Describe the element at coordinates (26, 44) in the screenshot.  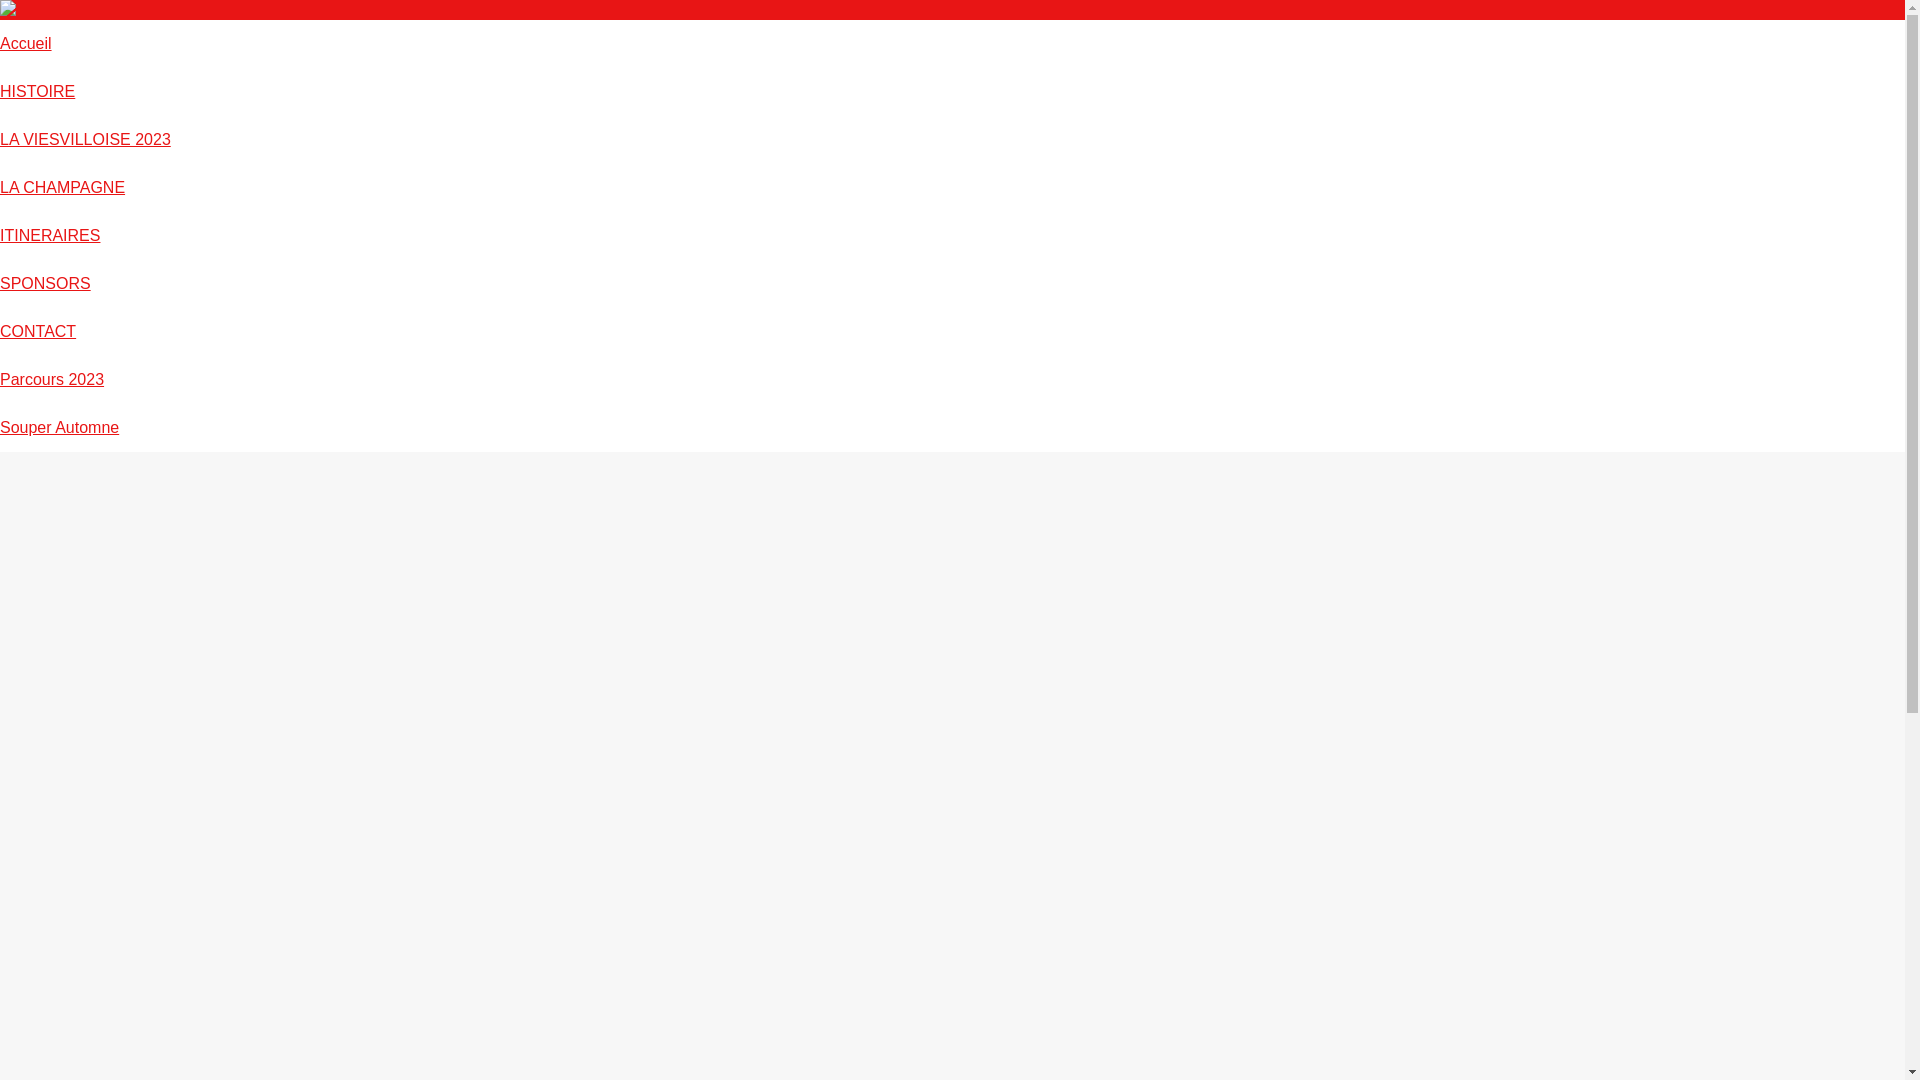
I see `Accueil` at that location.